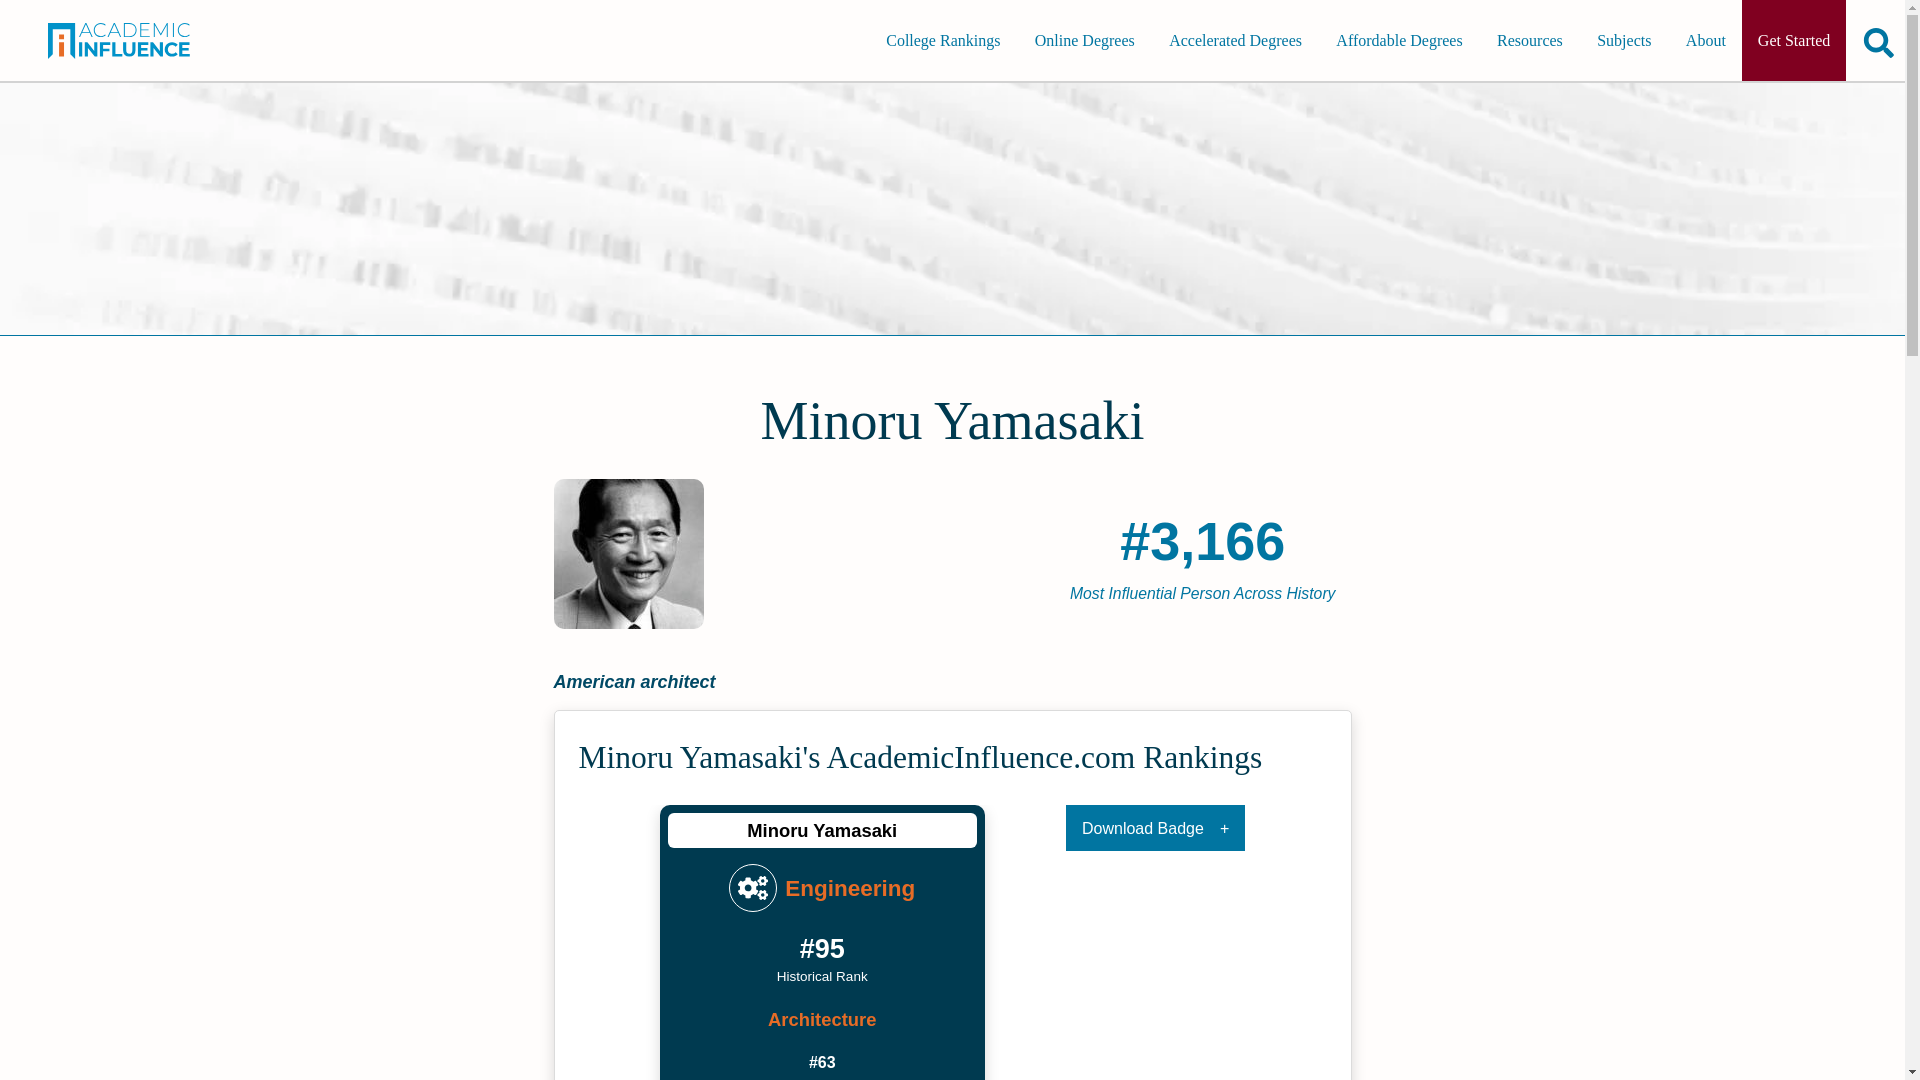 This screenshot has height=1080, width=1920. I want to click on About, so click(1706, 40).